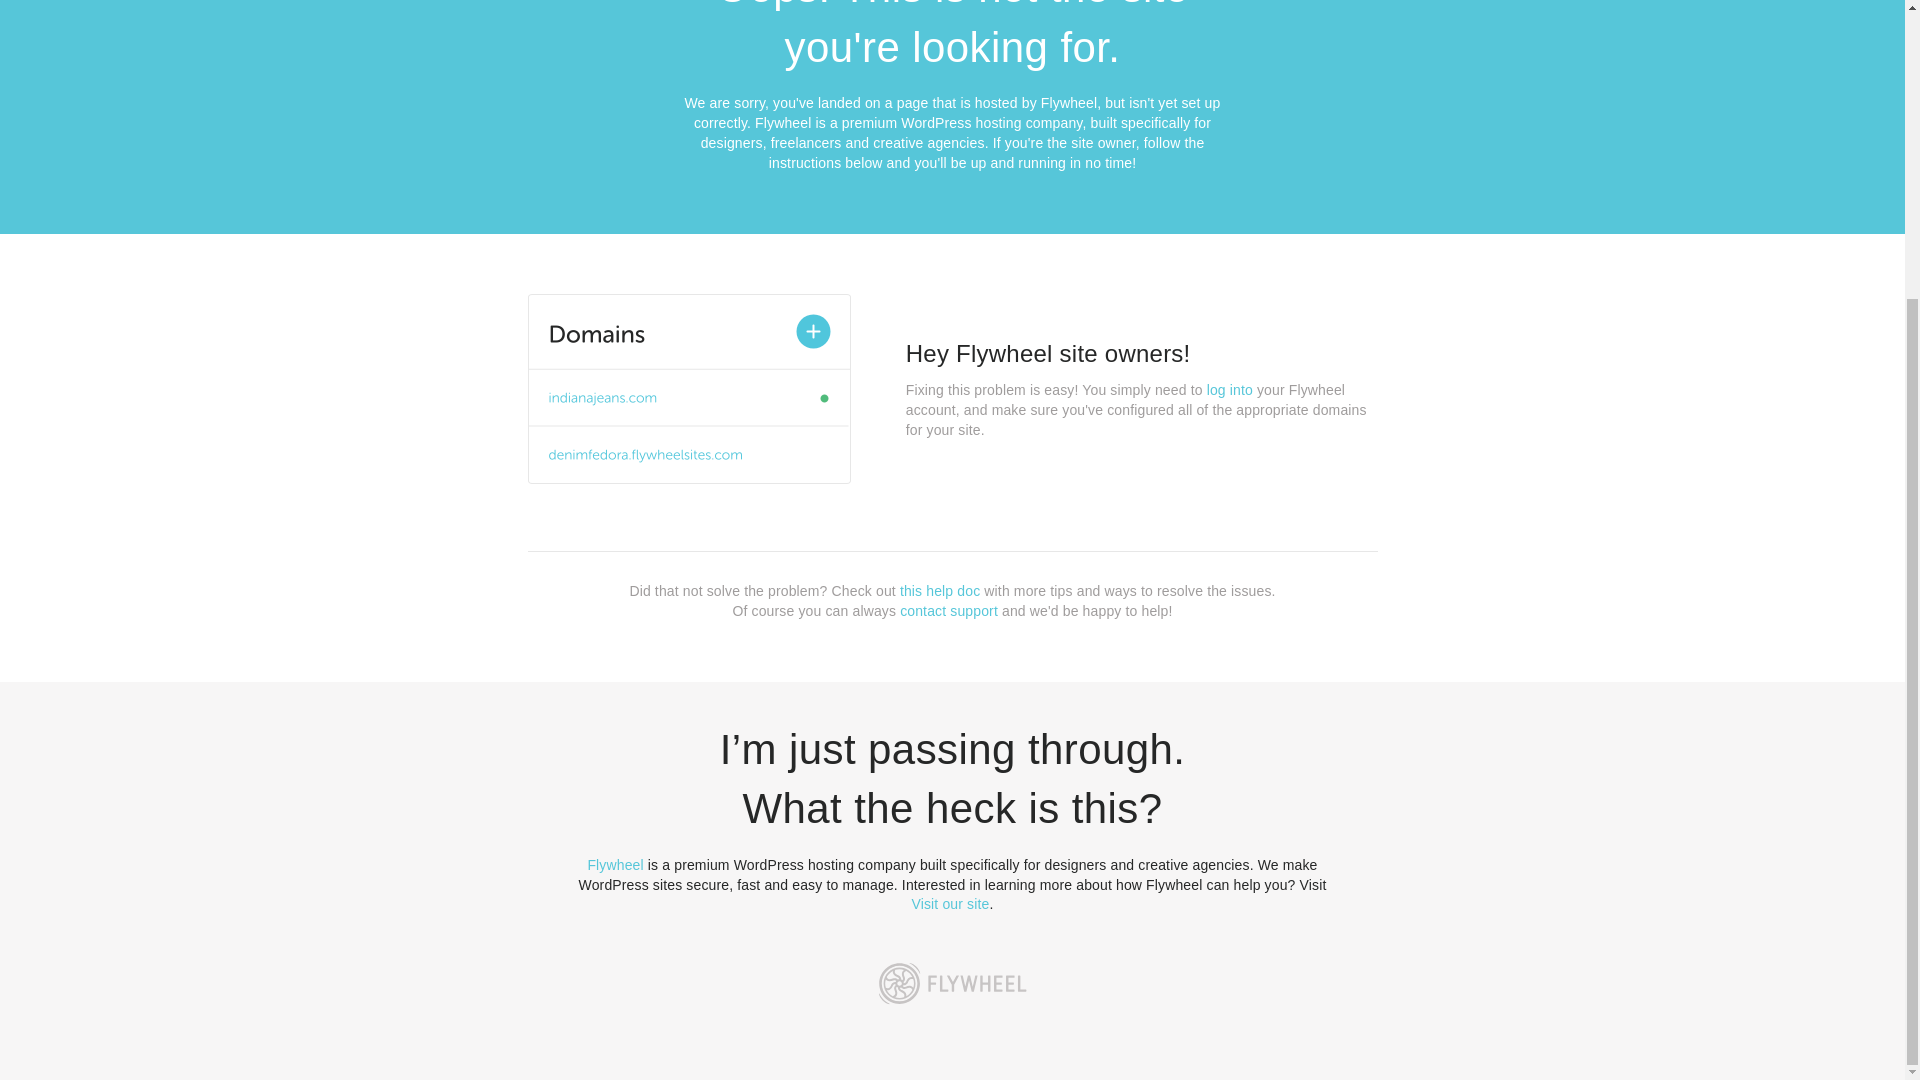  What do you see at coordinates (615, 864) in the screenshot?
I see `Flywheel` at bounding box center [615, 864].